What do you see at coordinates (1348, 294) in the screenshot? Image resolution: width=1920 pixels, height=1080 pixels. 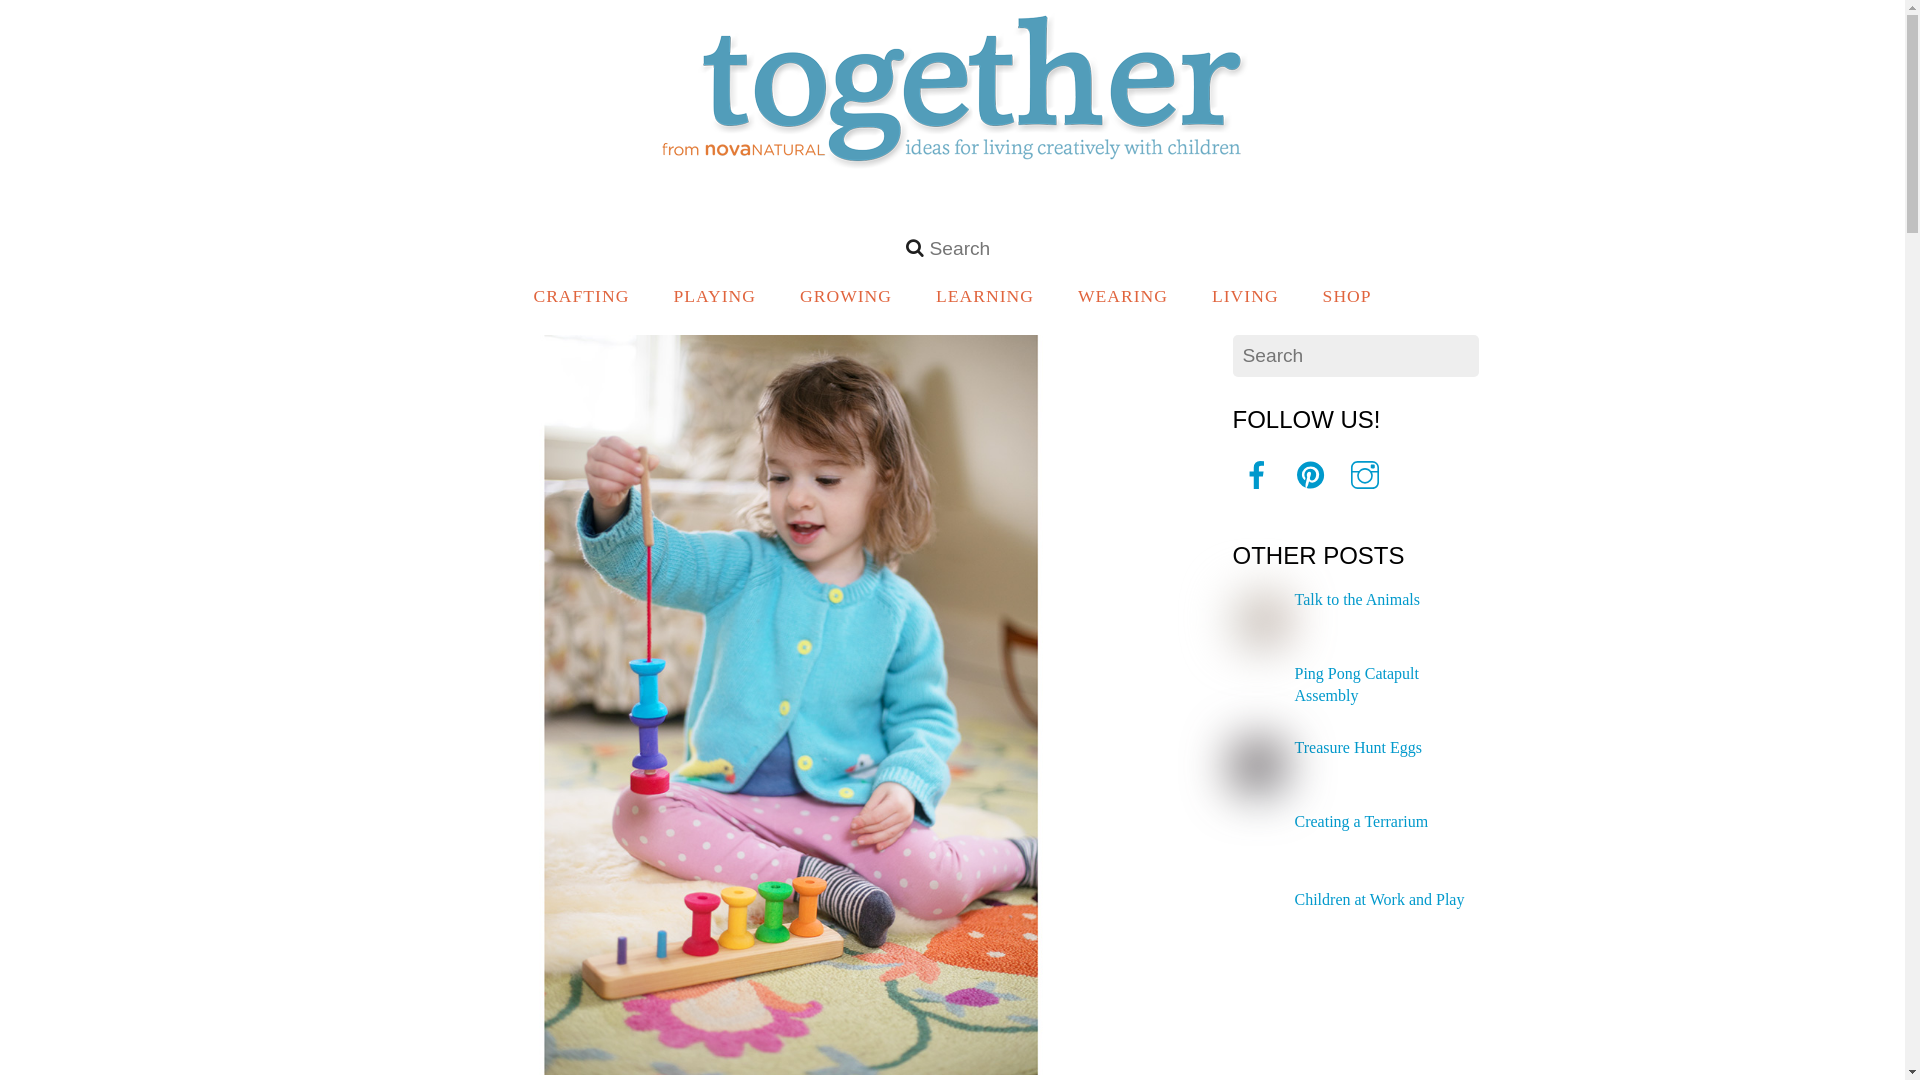 I see `Creating a Terrarium` at bounding box center [1348, 294].